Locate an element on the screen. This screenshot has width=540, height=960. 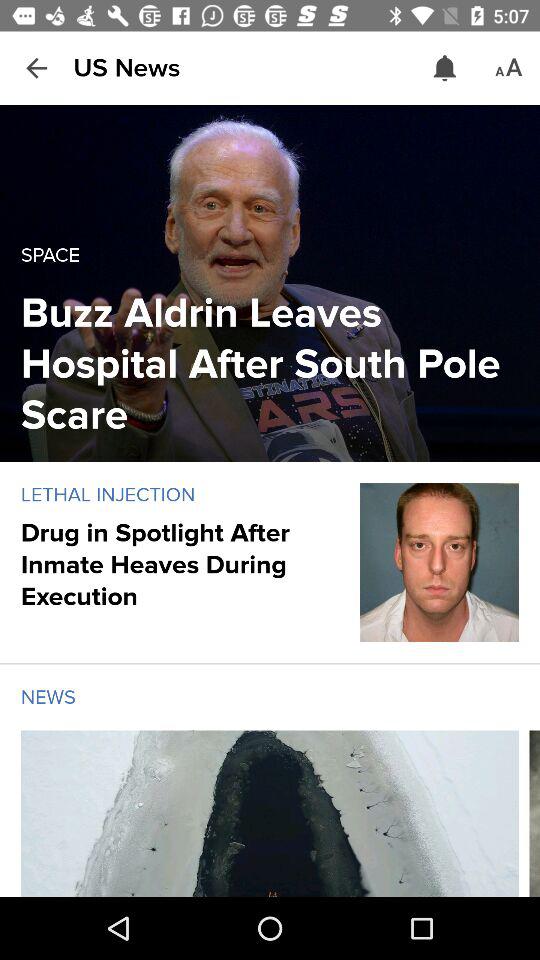
launch us news icon is located at coordinates (126, 68).